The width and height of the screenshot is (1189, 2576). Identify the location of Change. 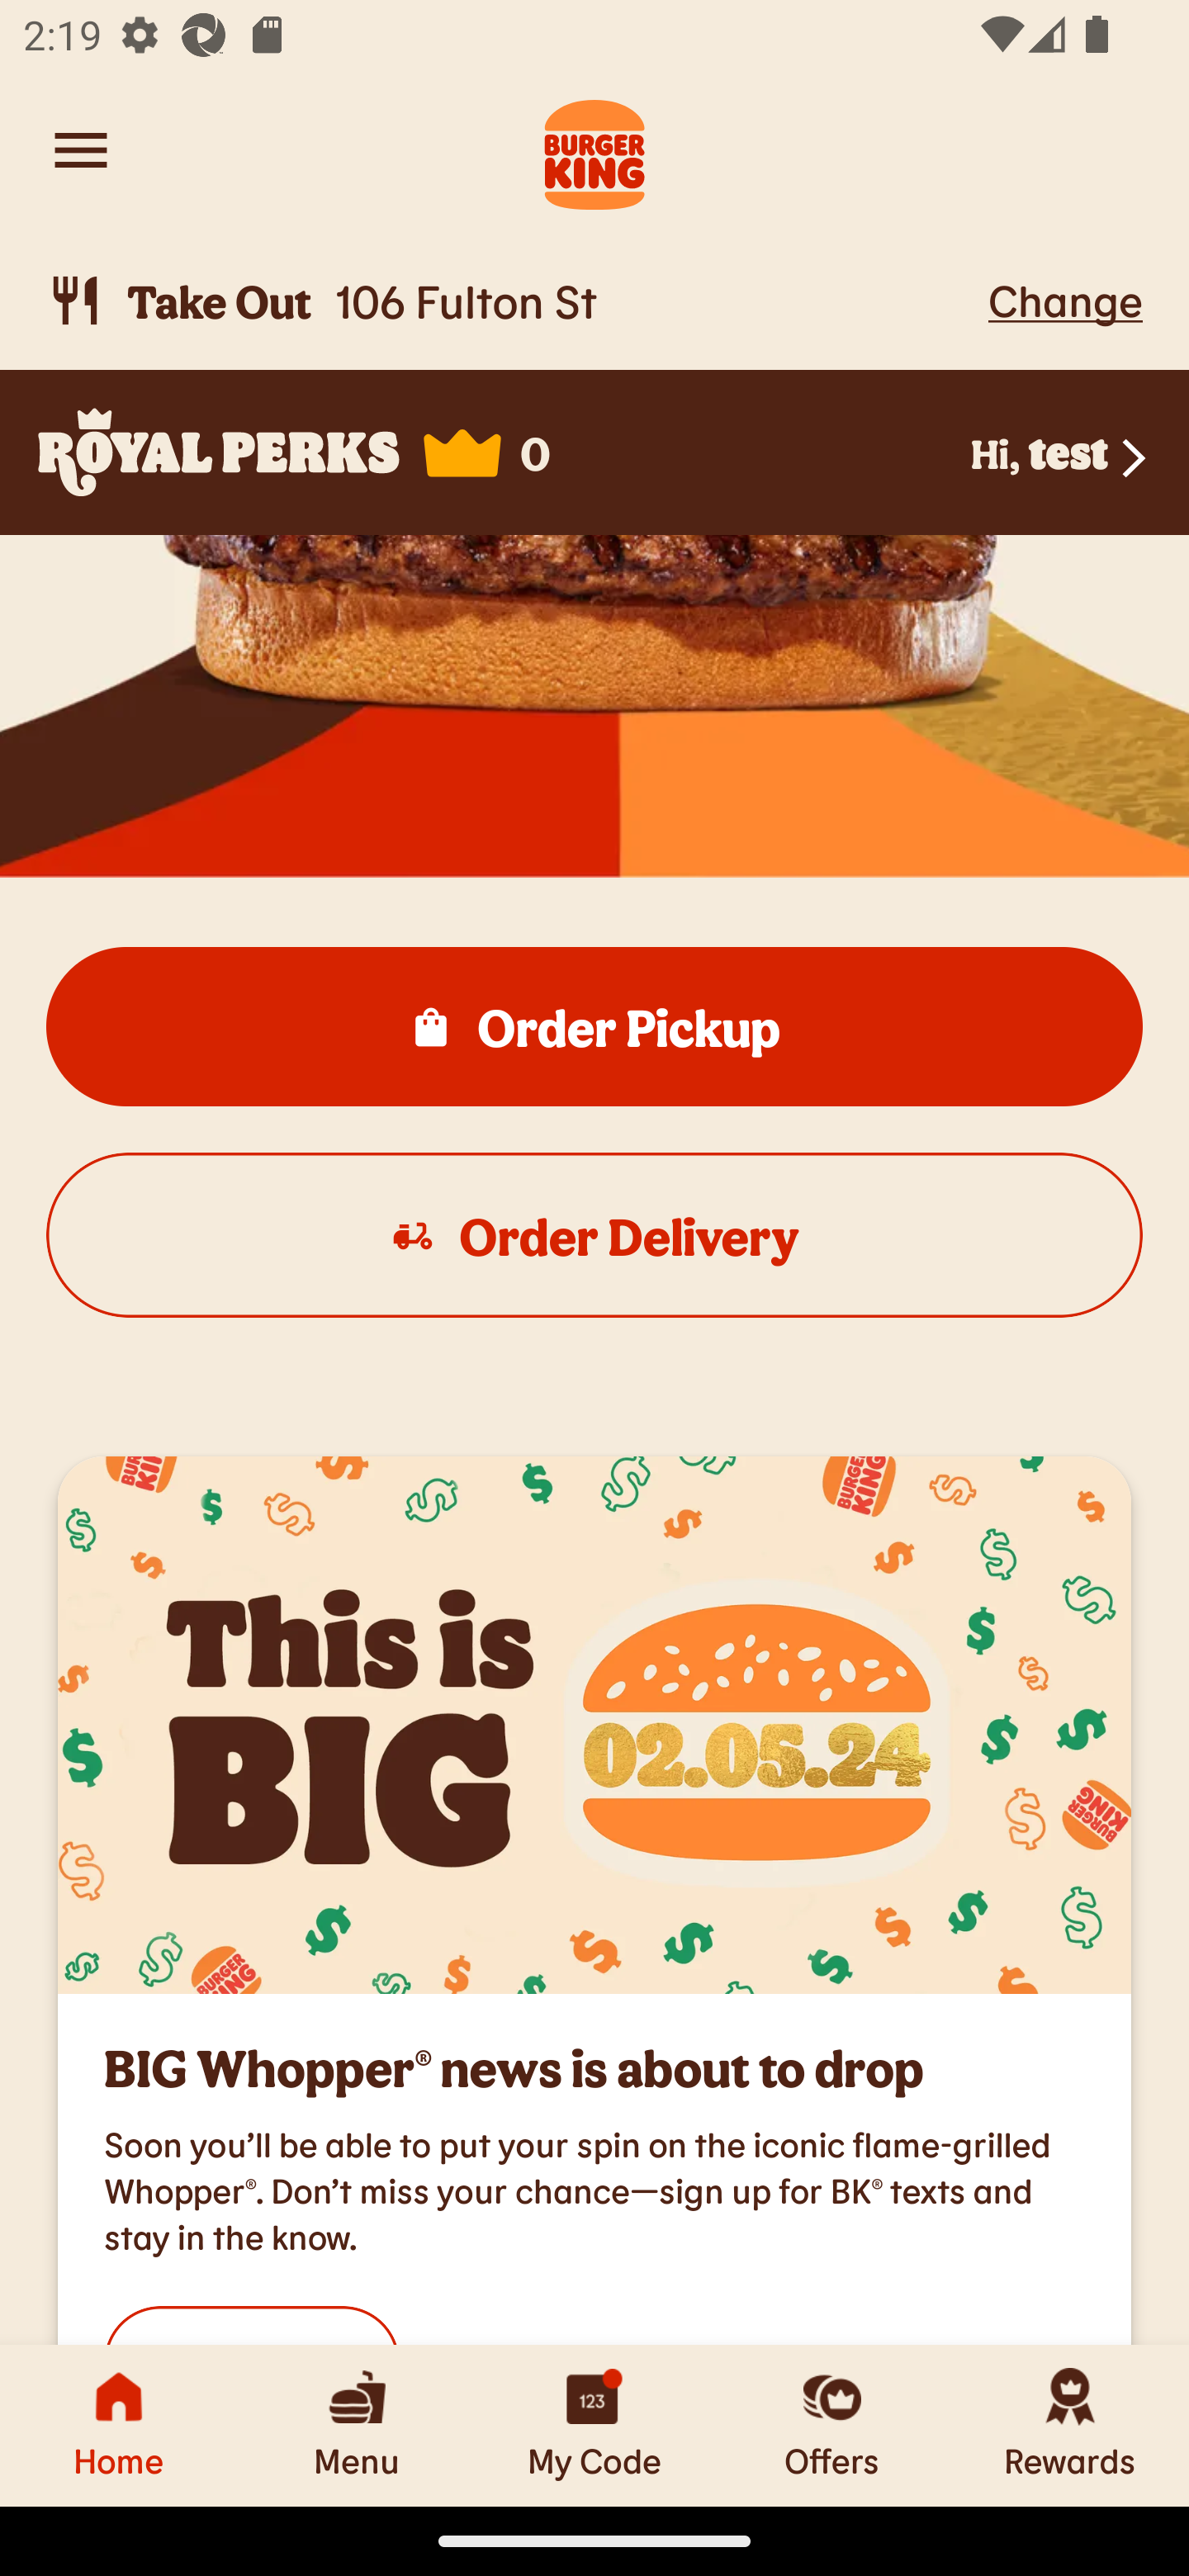
(1065, 300).